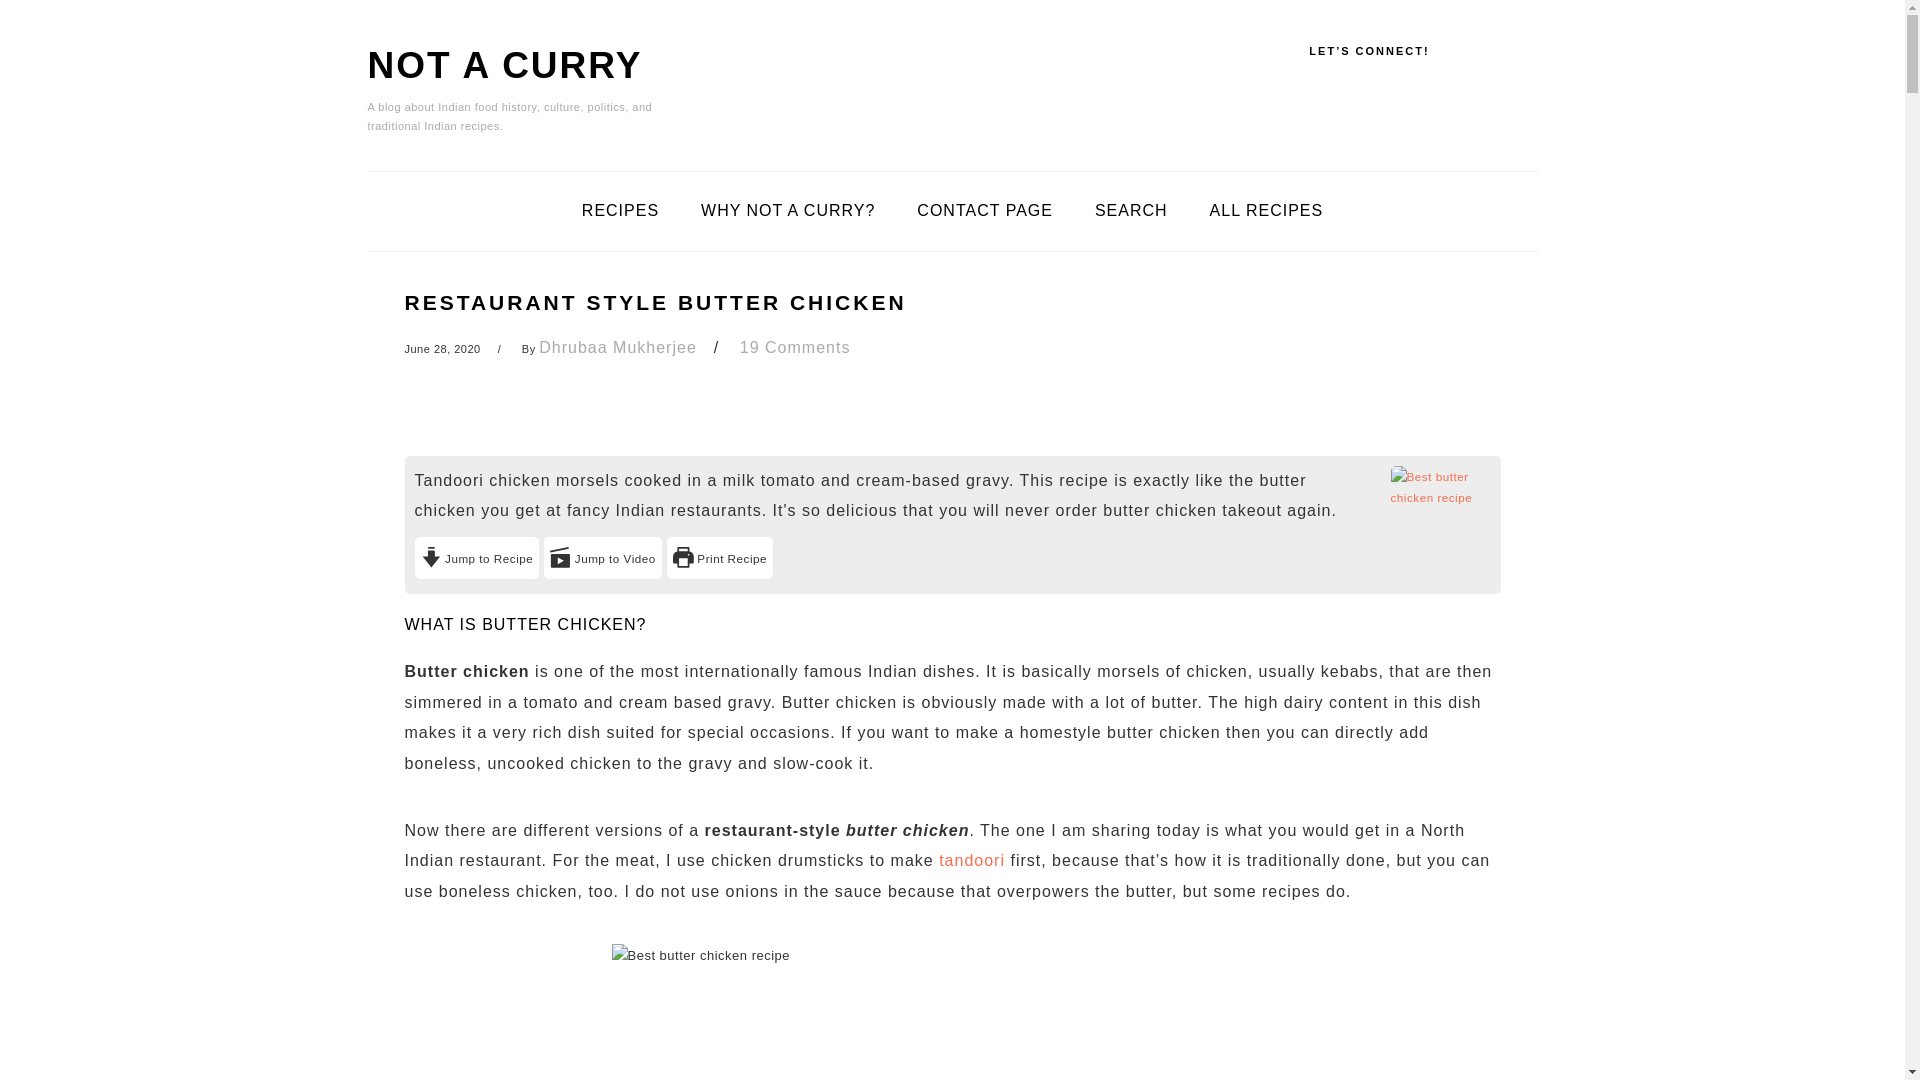 This screenshot has width=1920, height=1080. What do you see at coordinates (1266, 211) in the screenshot?
I see `ALL RECIPES` at bounding box center [1266, 211].